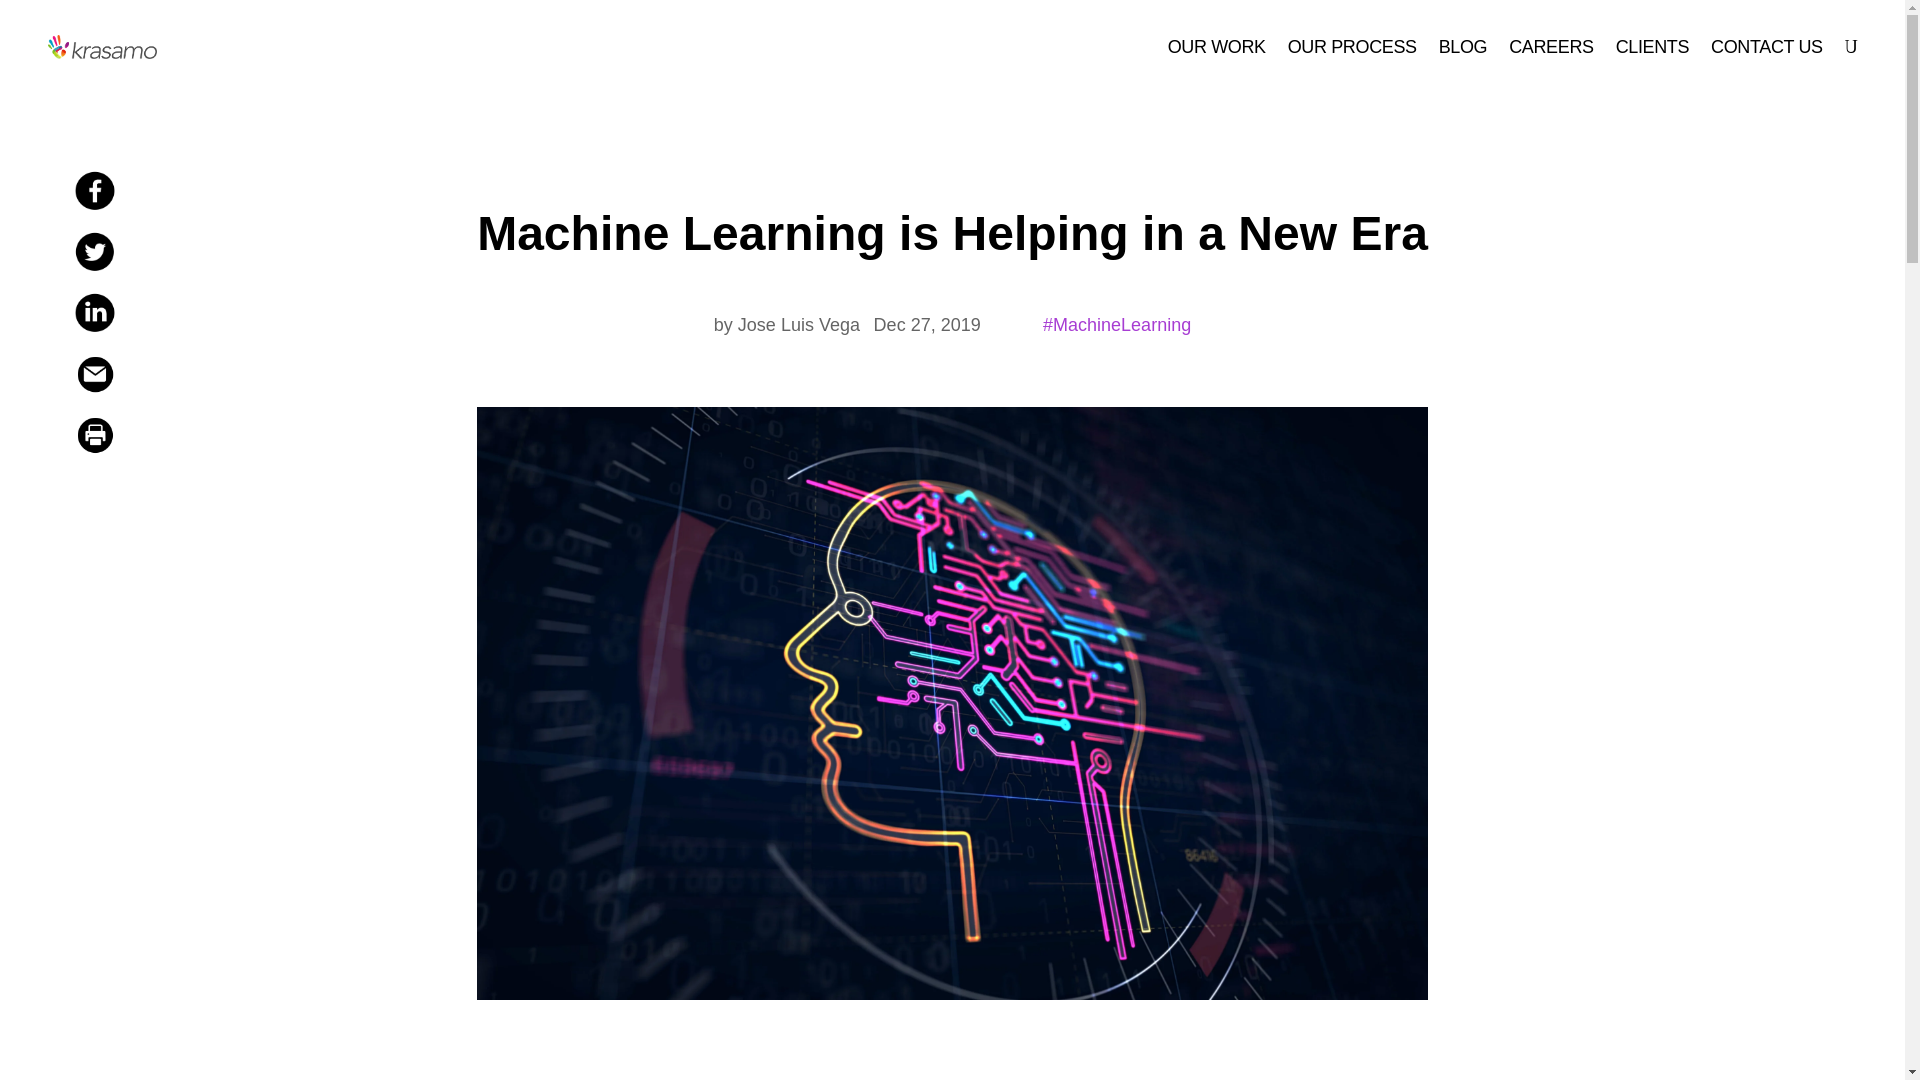 Image resolution: width=1920 pixels, height=1080 pixels. I want to click on Posts by Jose Luis Vega, so click(785, 324).